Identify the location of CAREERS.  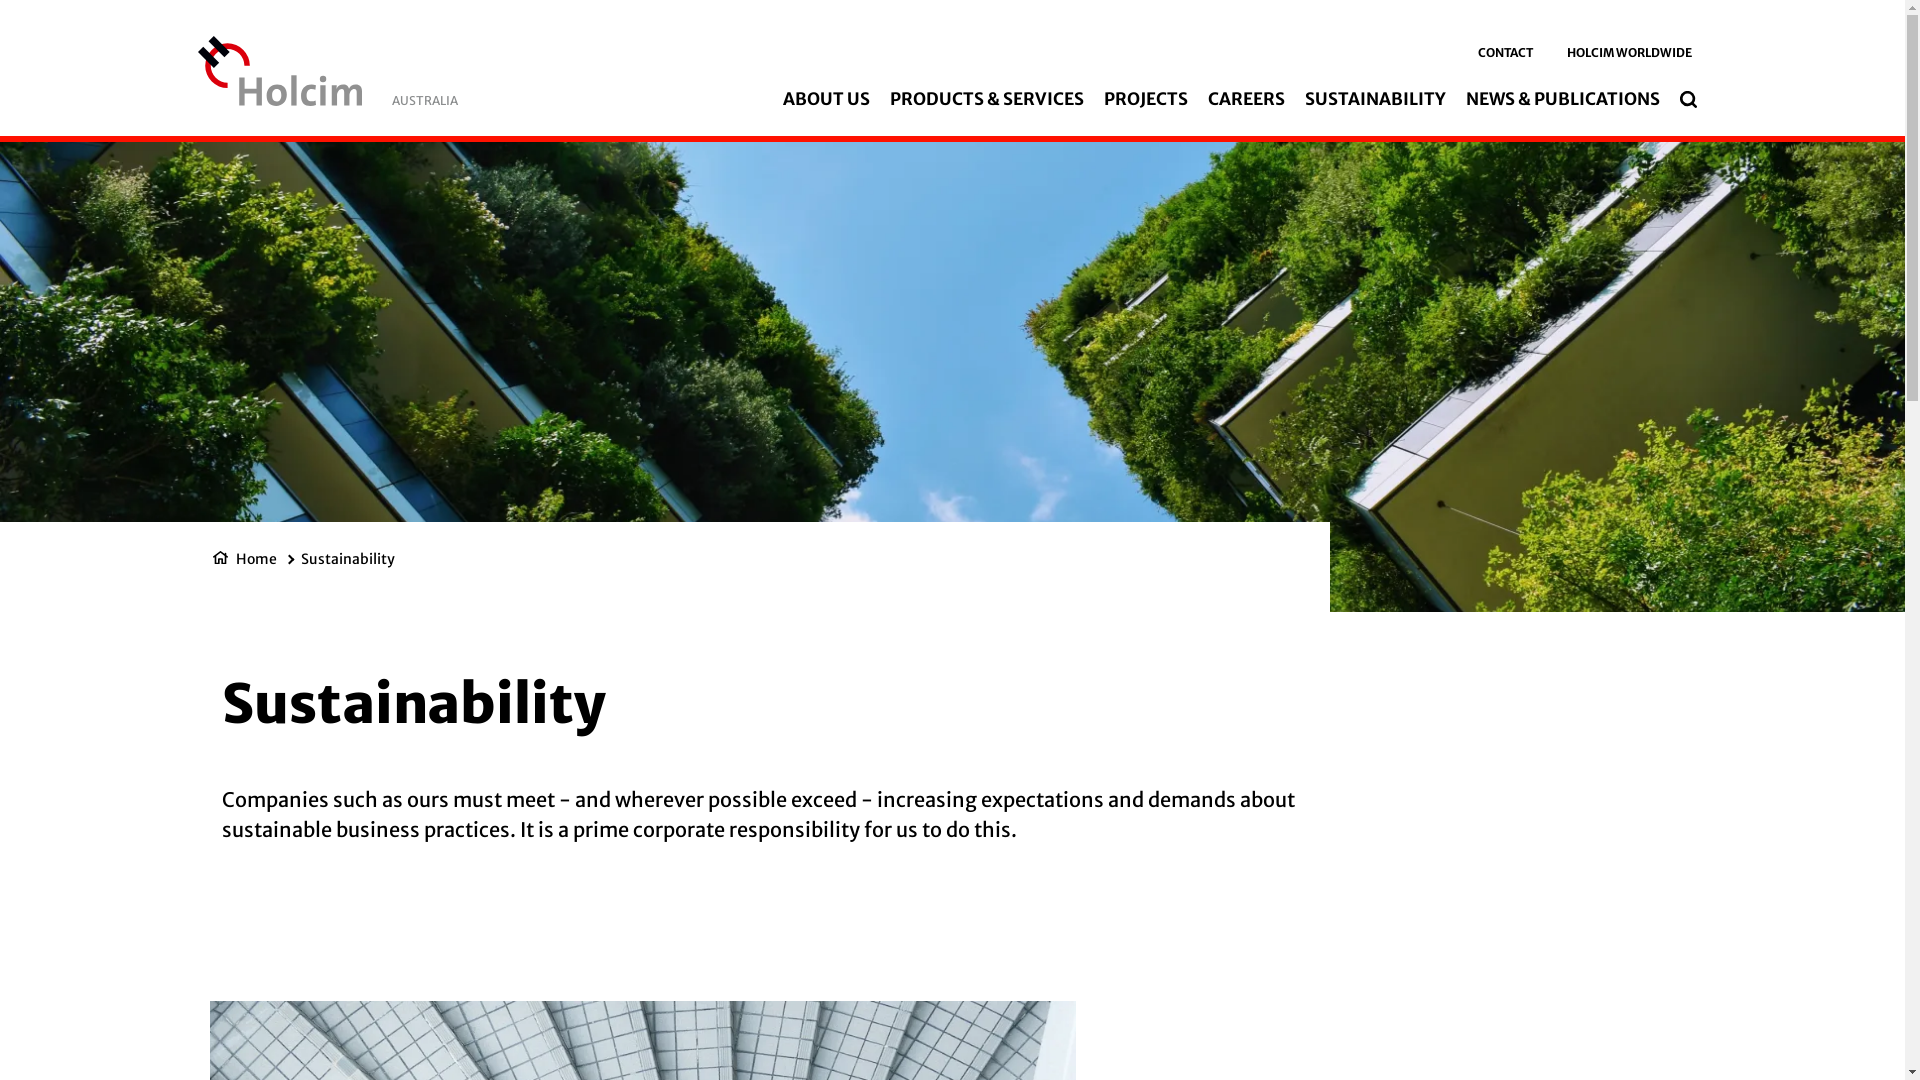
(1246, 99).